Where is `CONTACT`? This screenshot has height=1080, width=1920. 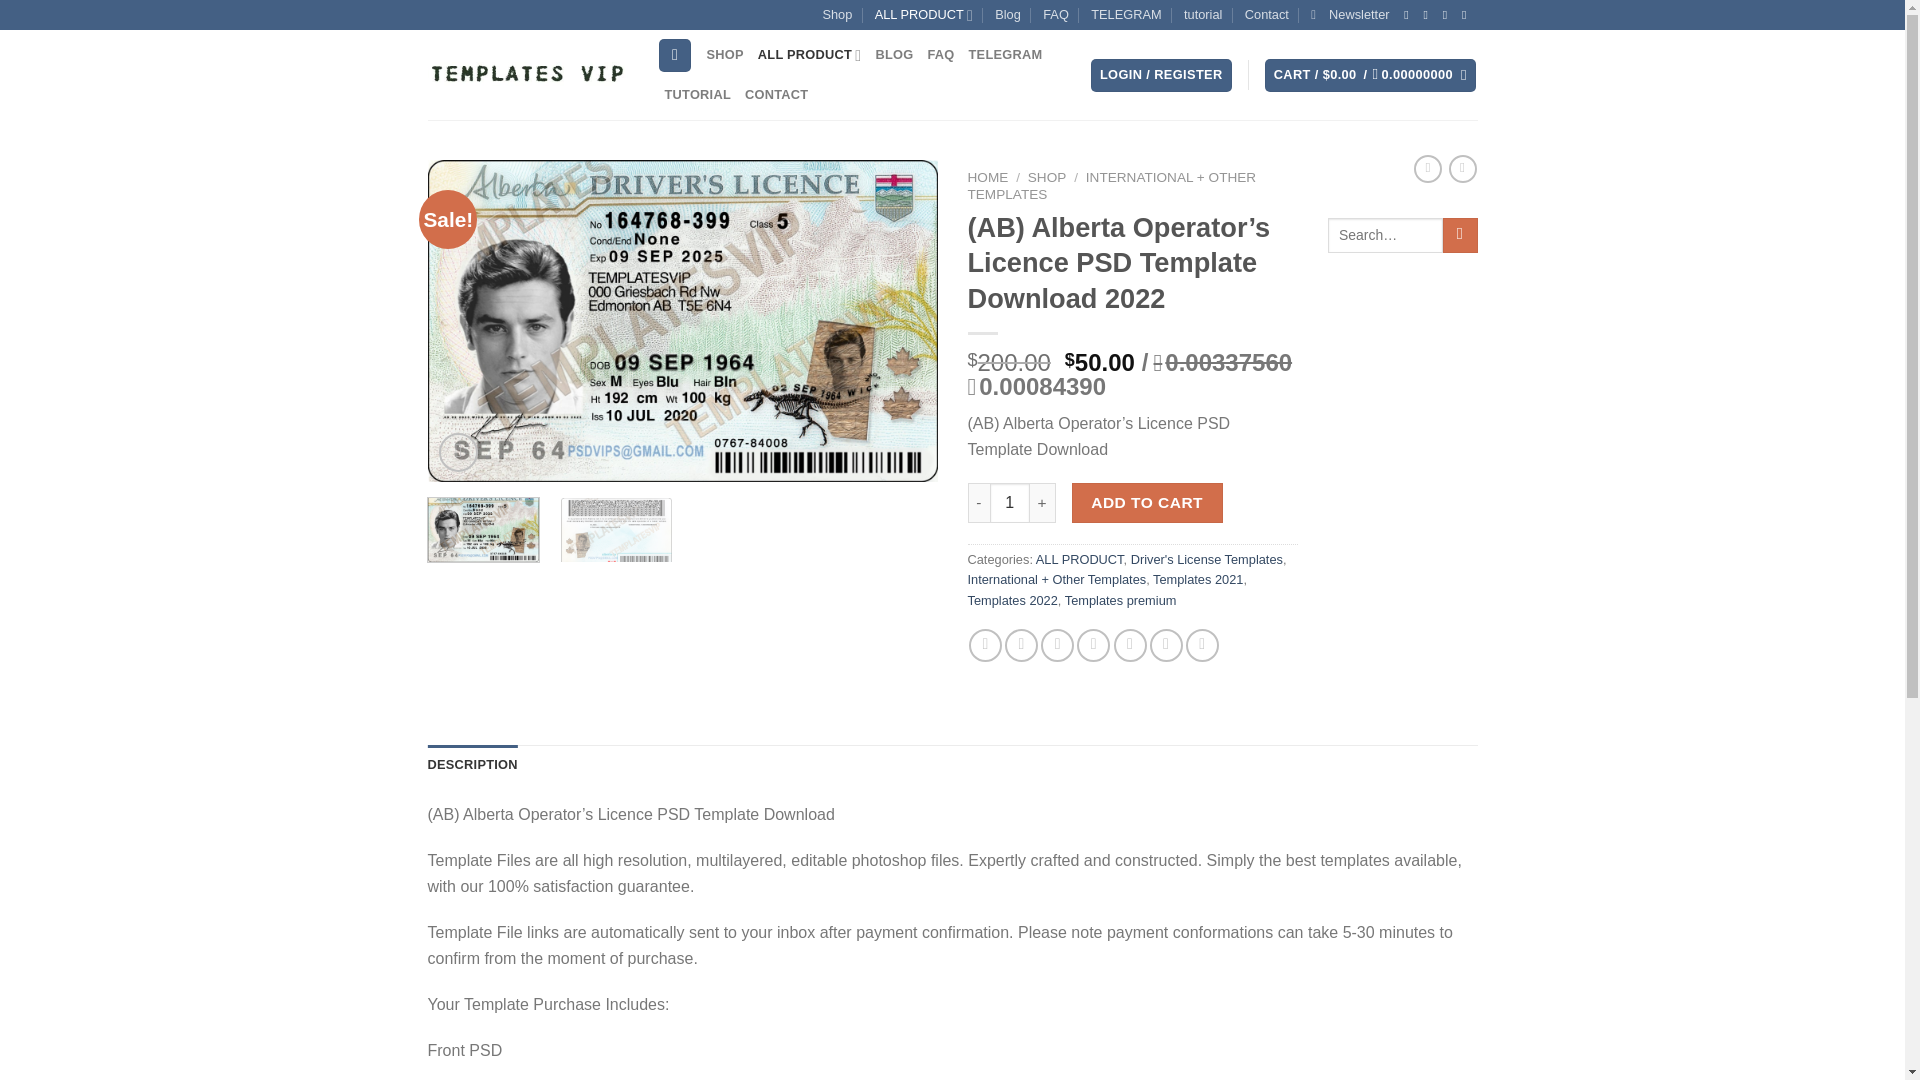
CONTACT is located at coordinates (776, 94).